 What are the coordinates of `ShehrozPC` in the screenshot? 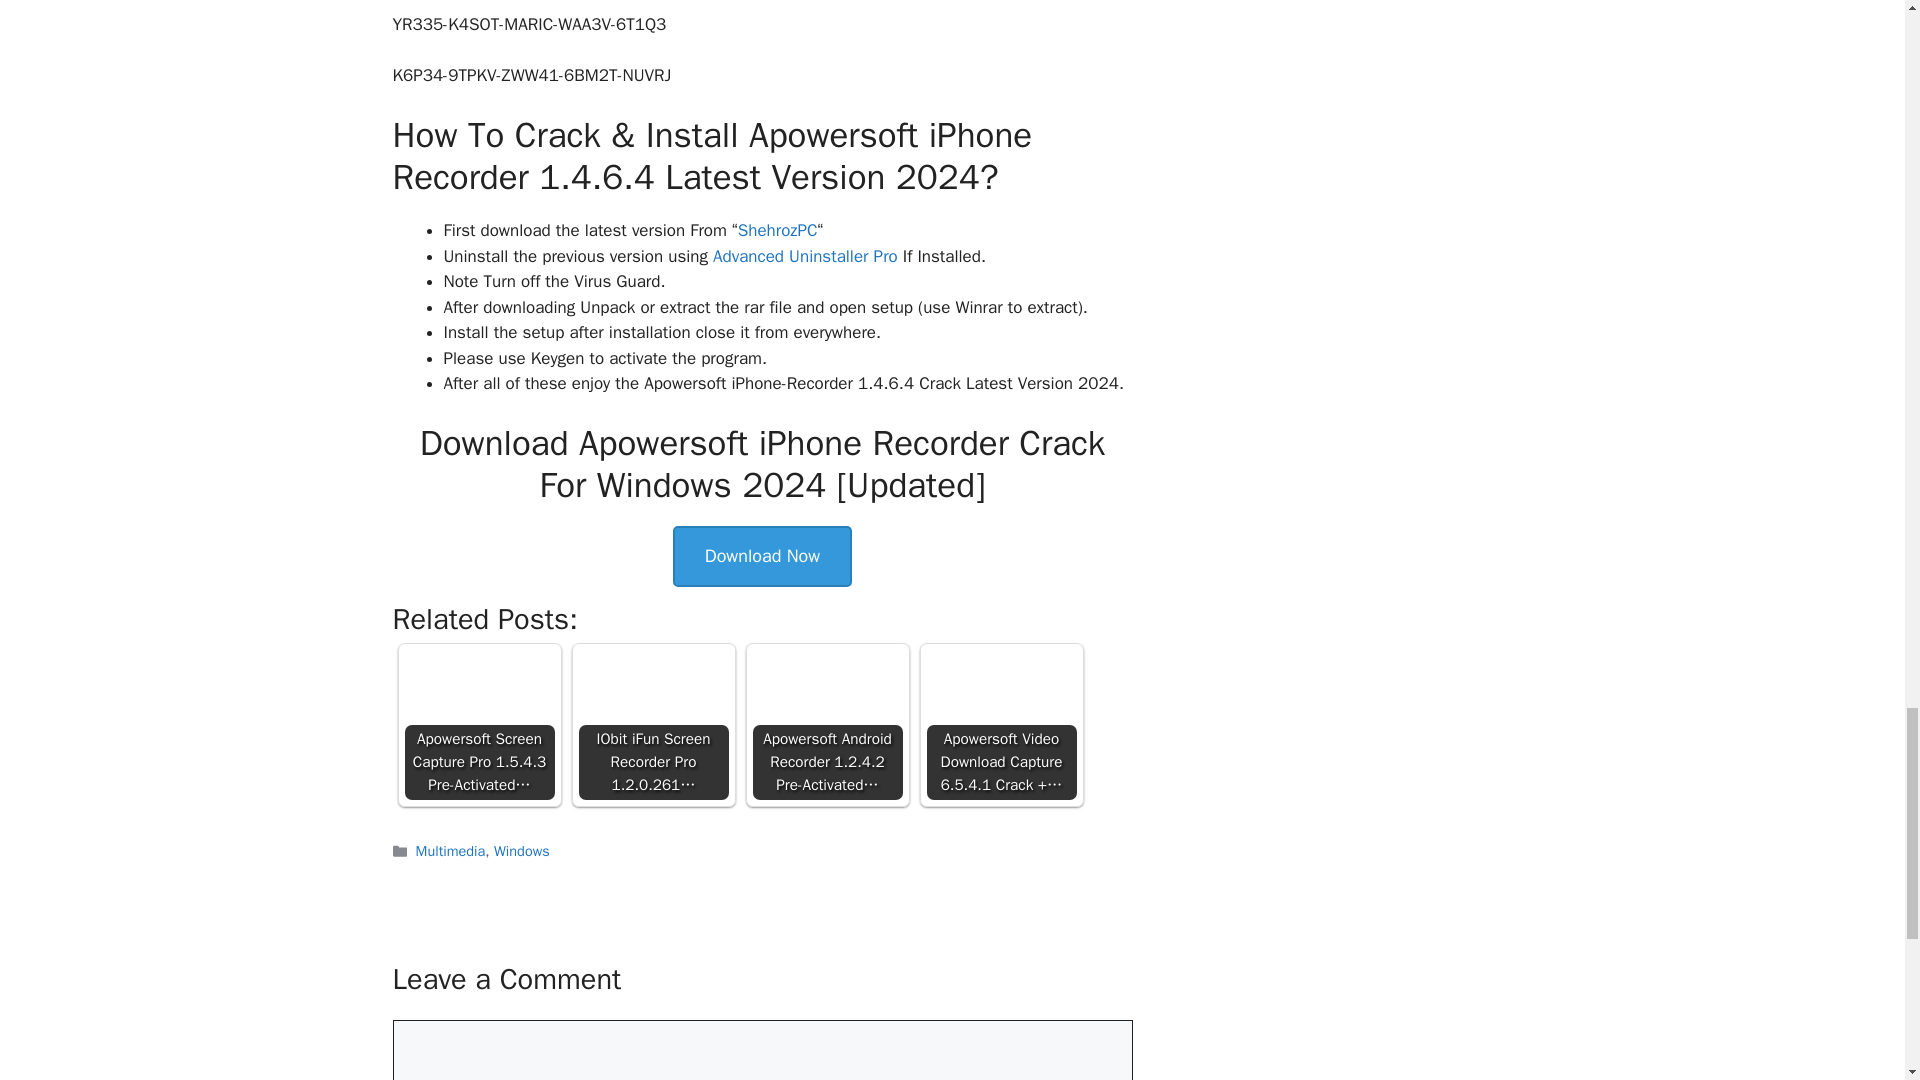 It's located at (777, 230).